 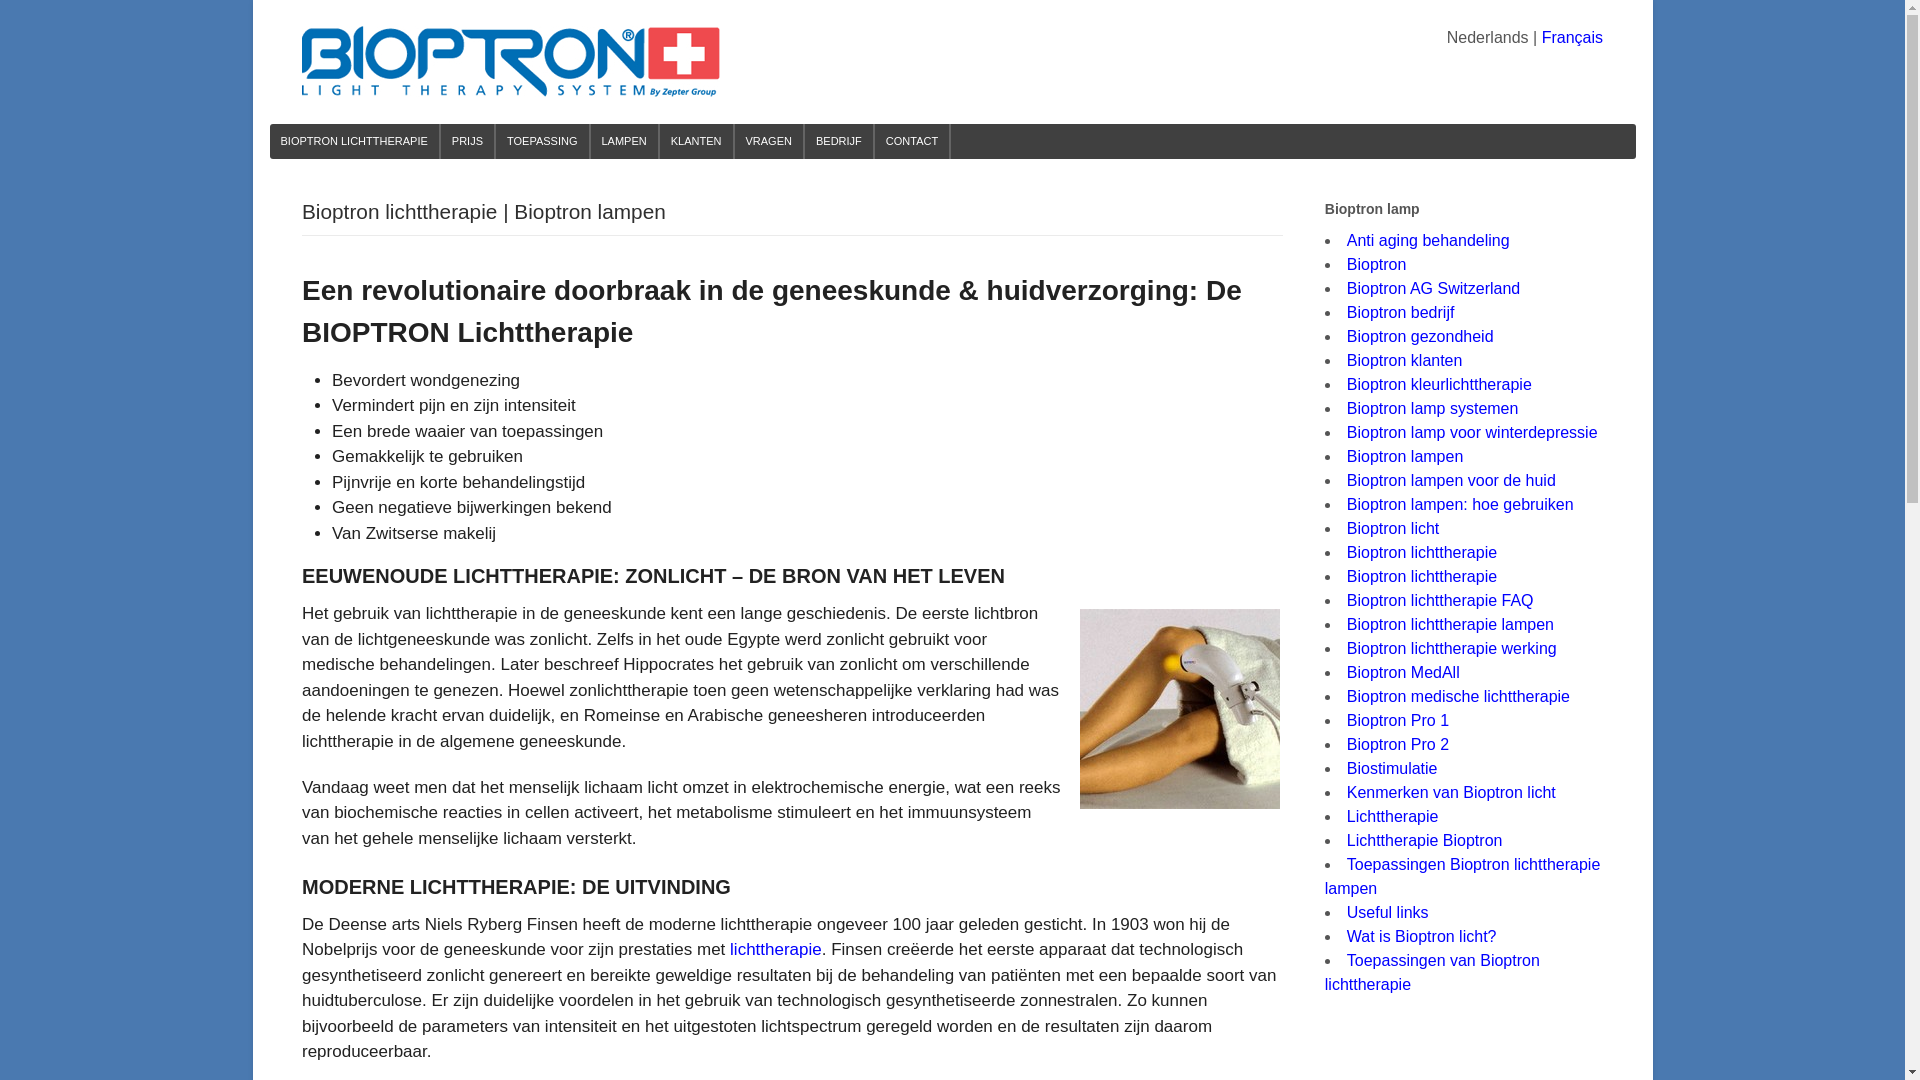 I want to click on Bioptron lampen voor de huid, so click(x=1452, y=480).